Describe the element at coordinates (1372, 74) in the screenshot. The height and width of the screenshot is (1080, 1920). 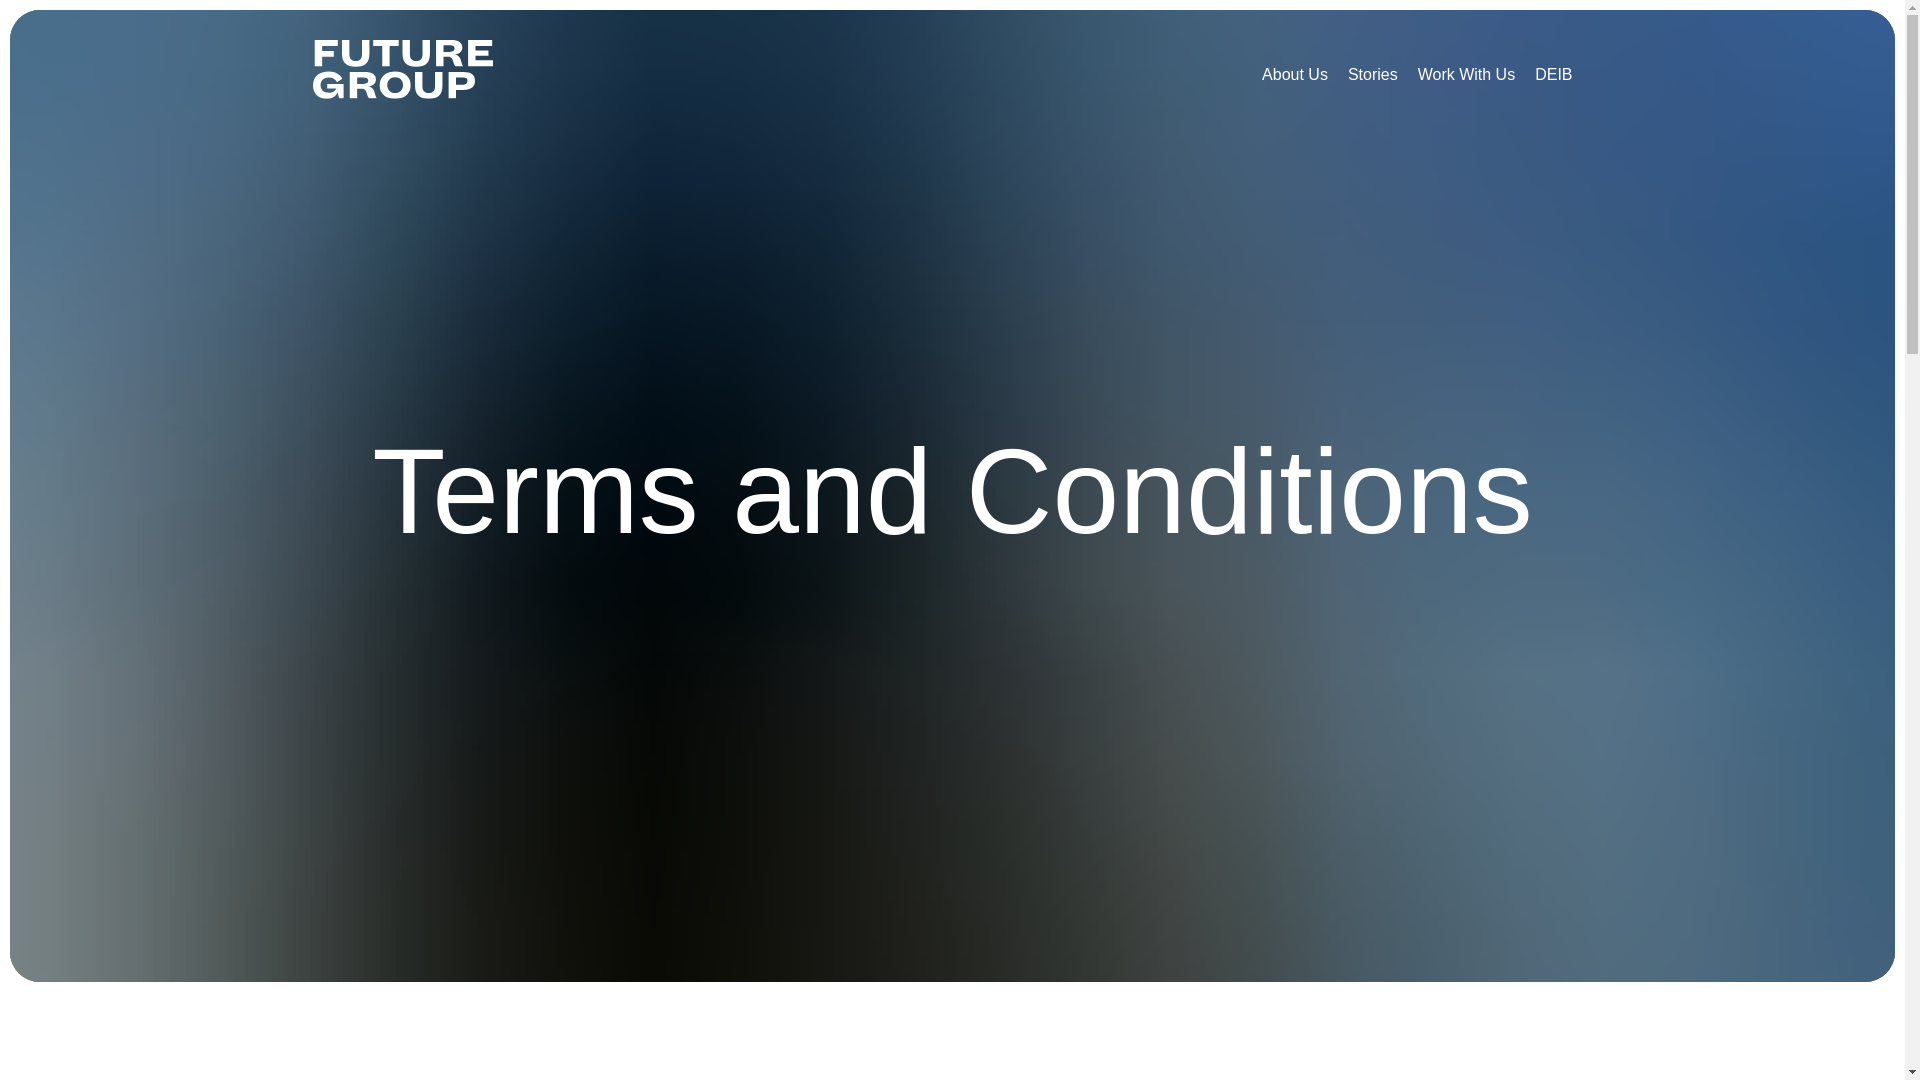
I see `Stories` at that location.